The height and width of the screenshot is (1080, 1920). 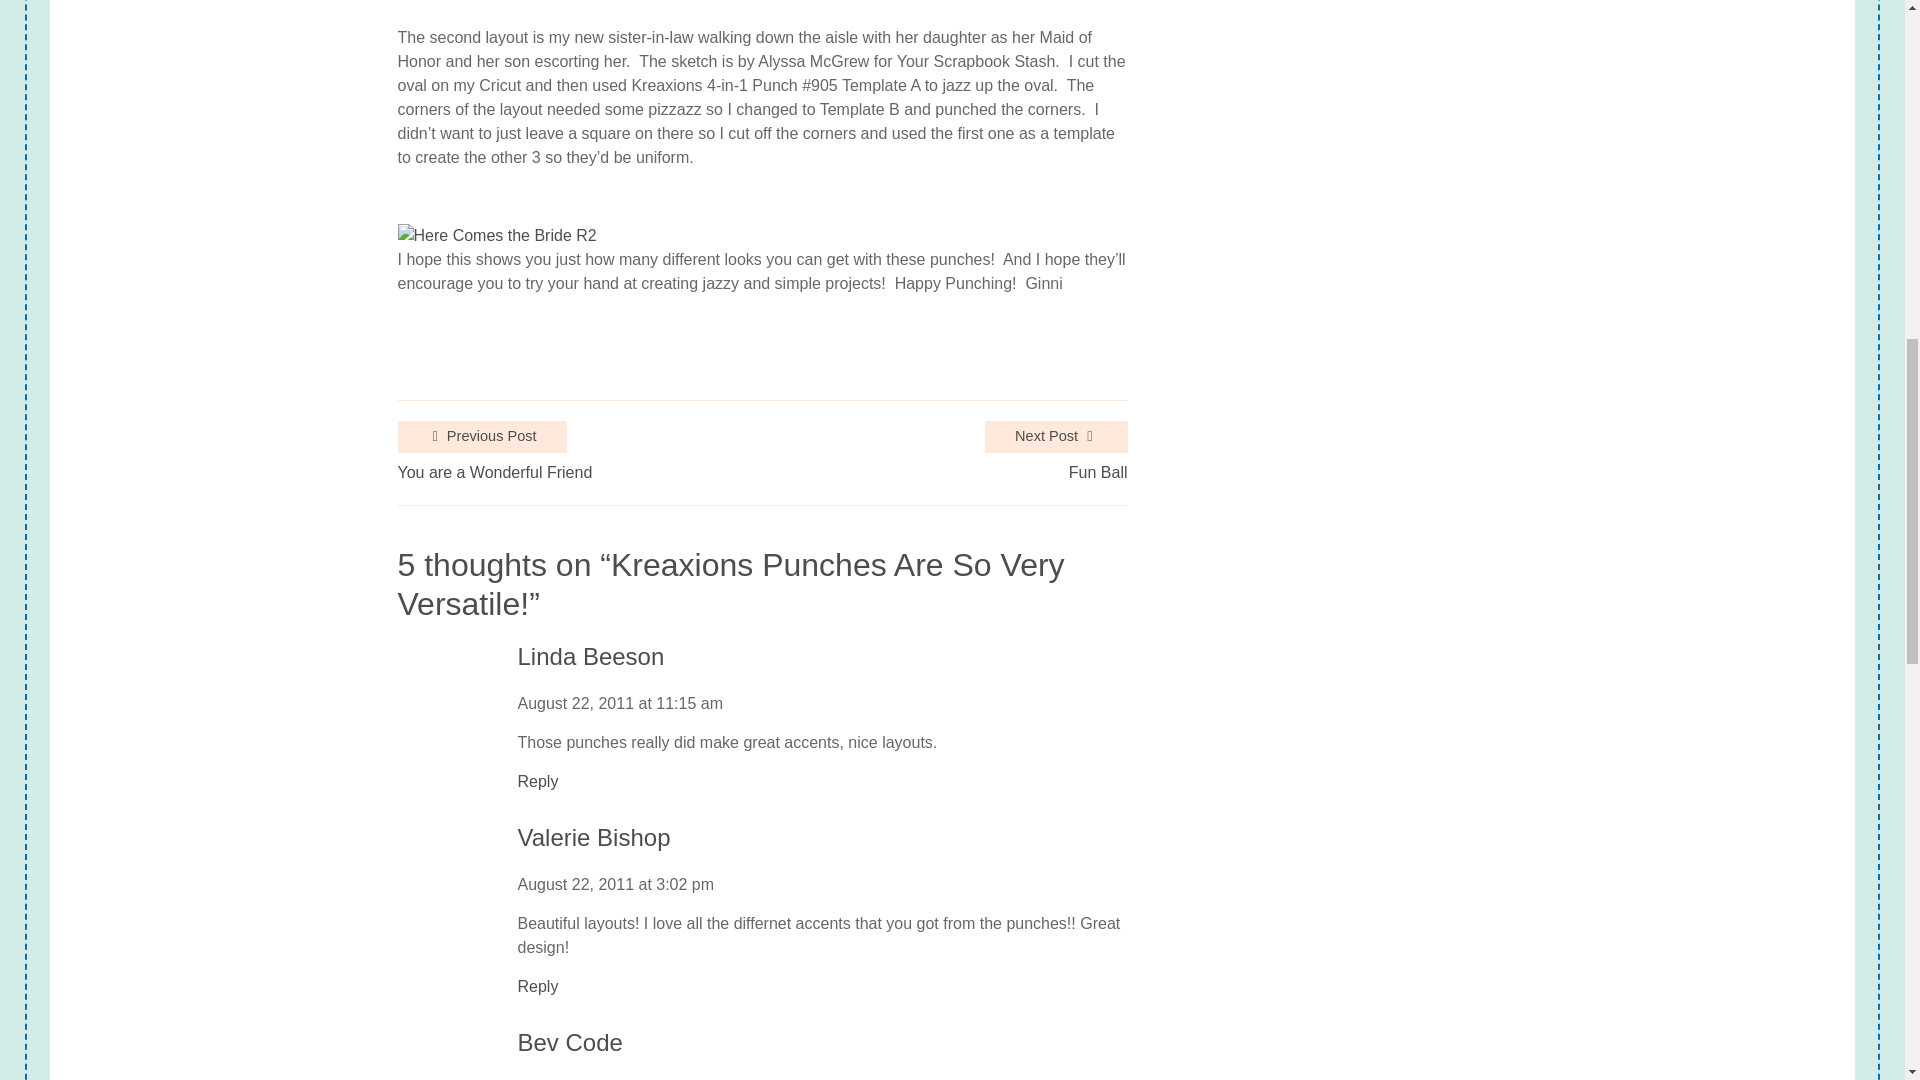 I want to click on Reply, so click(x=538, y=987).